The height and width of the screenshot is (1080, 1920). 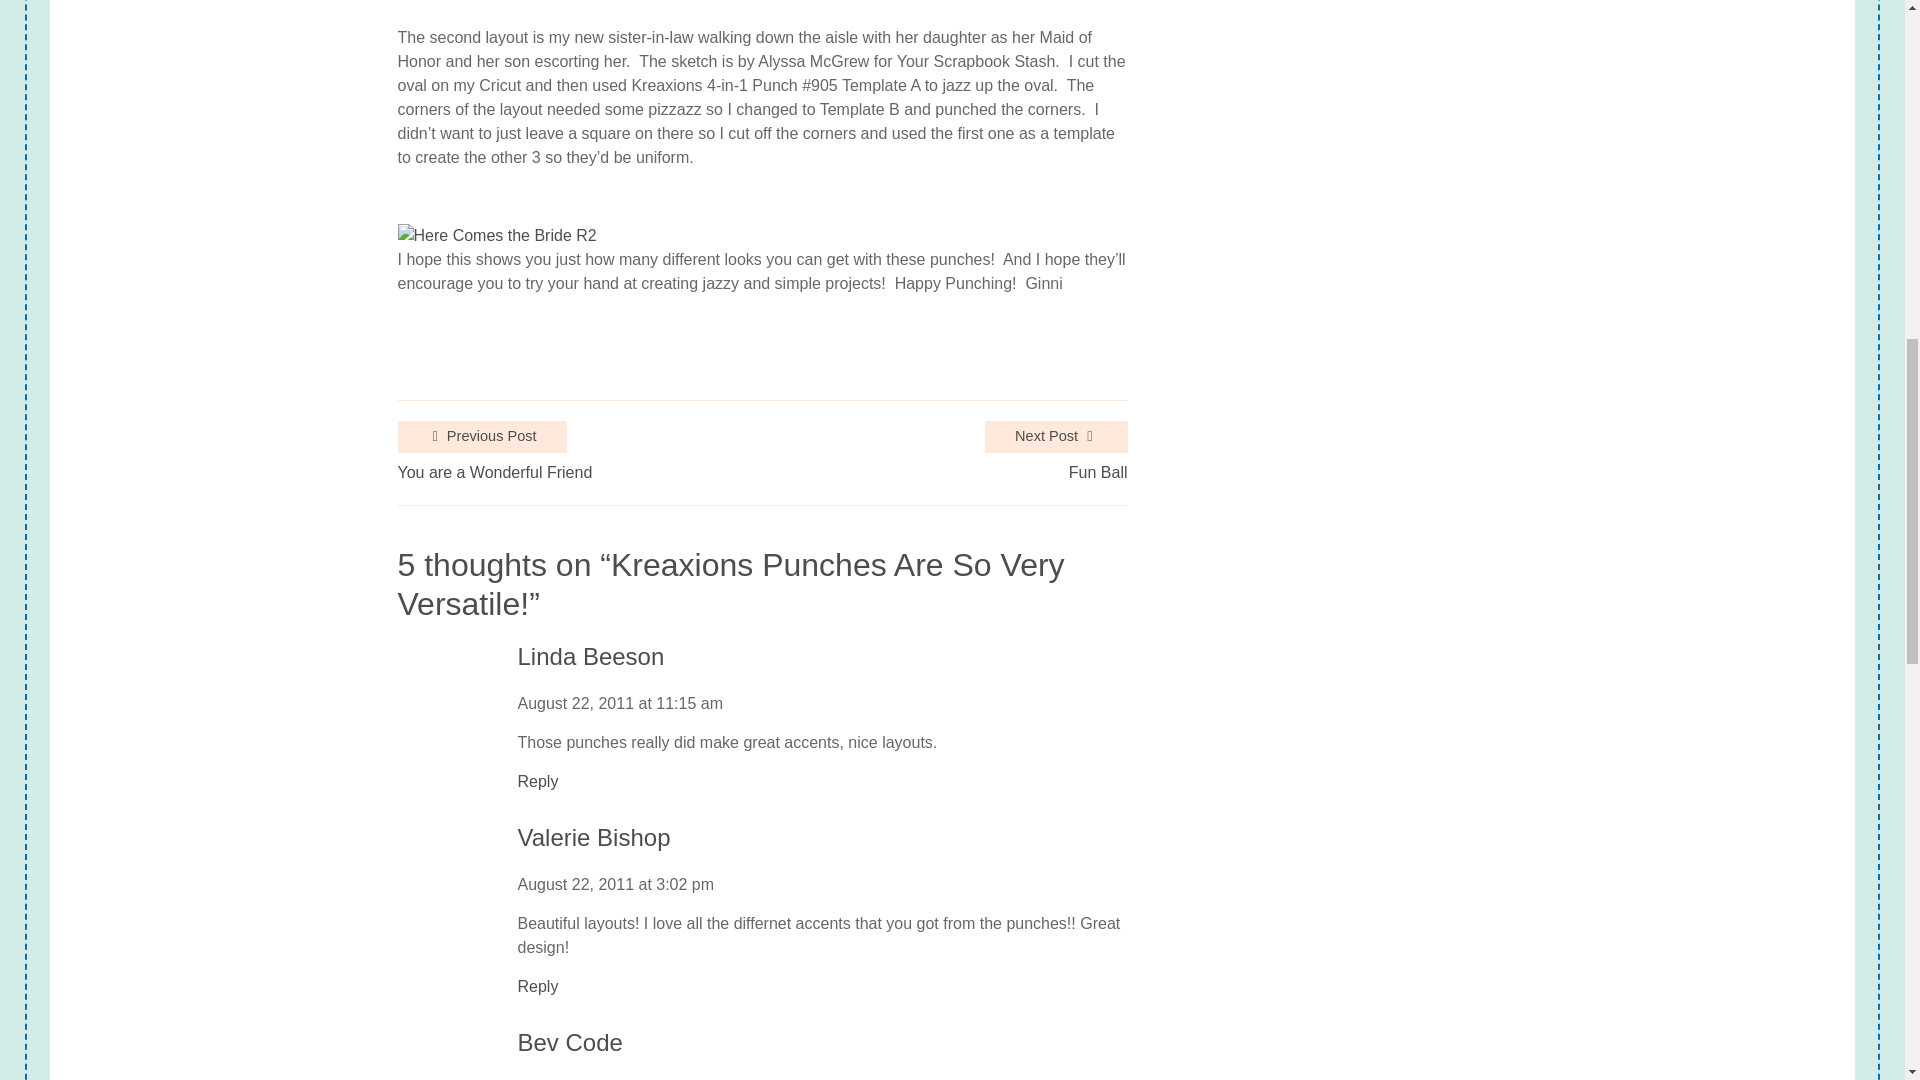 I want to click on Reply, so click(x=538, y=987).